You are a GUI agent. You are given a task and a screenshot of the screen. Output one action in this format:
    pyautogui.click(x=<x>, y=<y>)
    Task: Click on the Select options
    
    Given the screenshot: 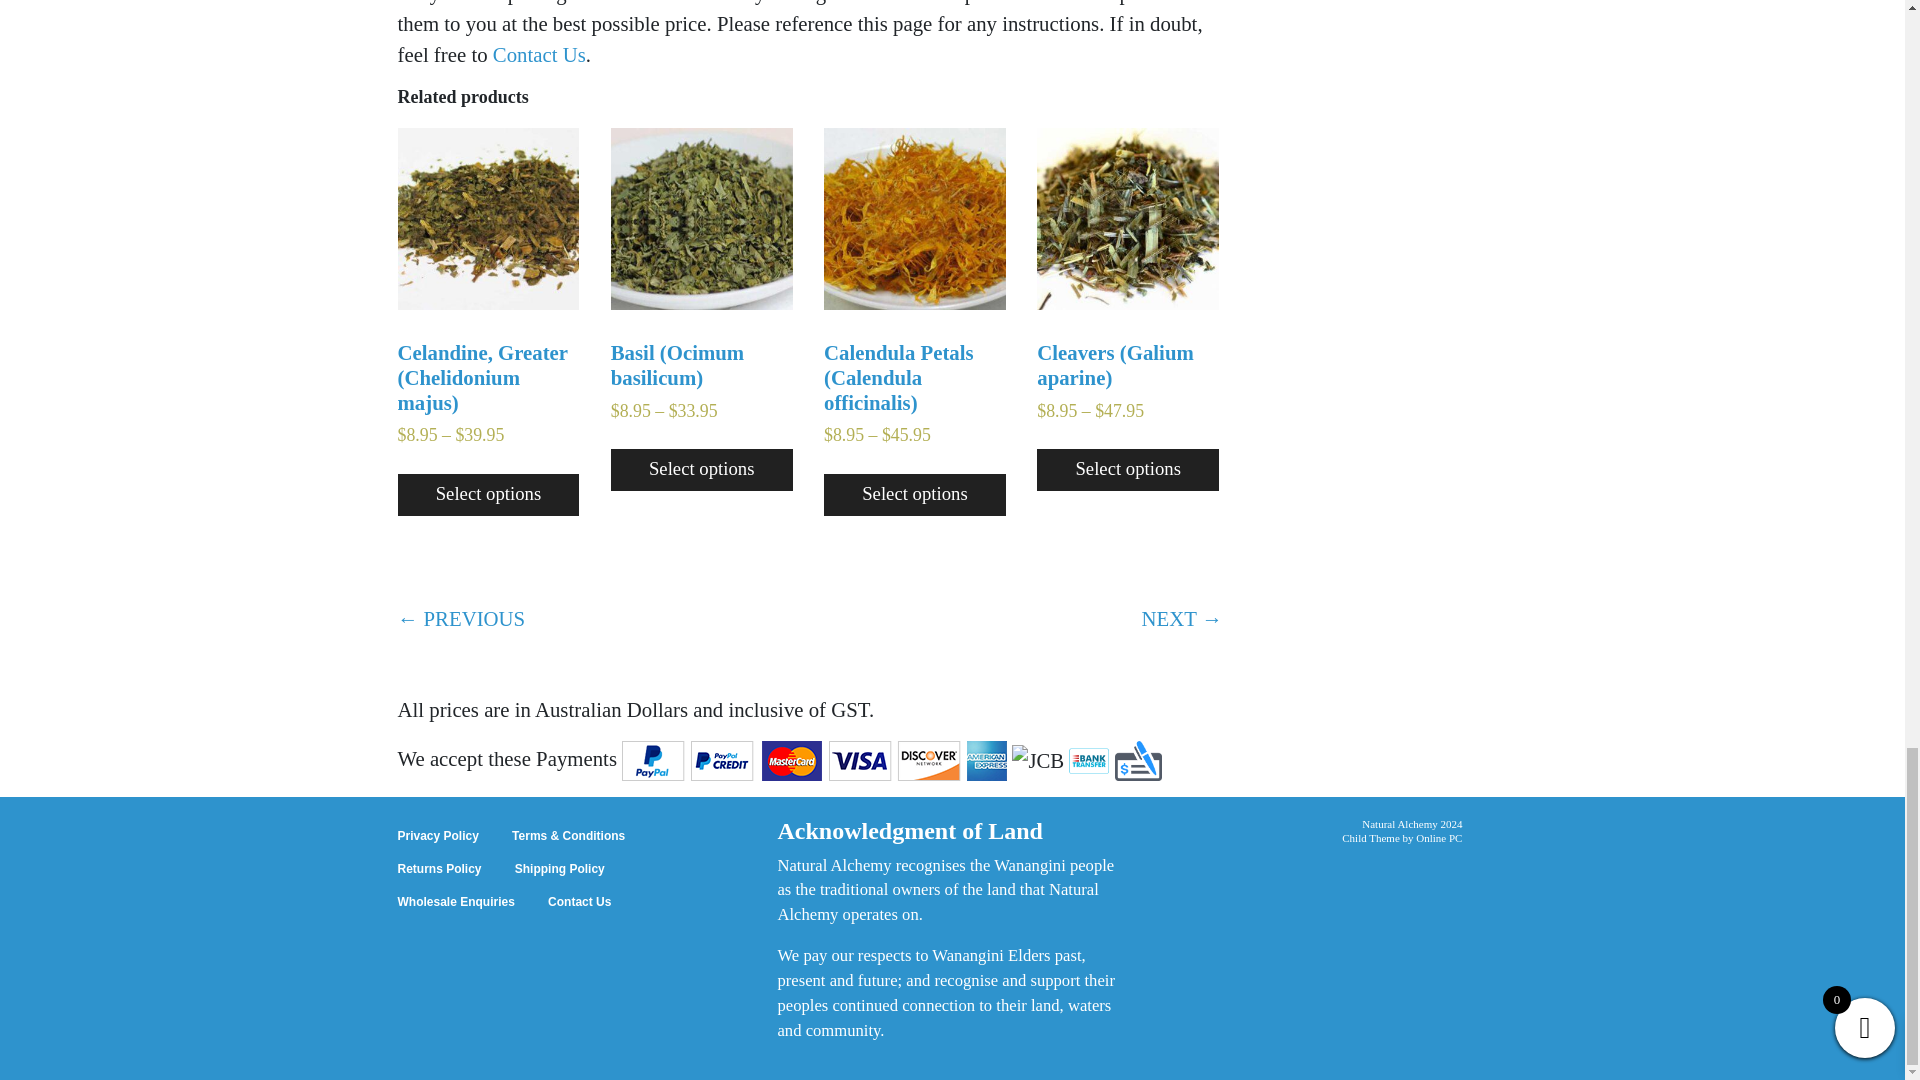 What is the action you would take?
    pyautogui.click(x=914, y=495)
    